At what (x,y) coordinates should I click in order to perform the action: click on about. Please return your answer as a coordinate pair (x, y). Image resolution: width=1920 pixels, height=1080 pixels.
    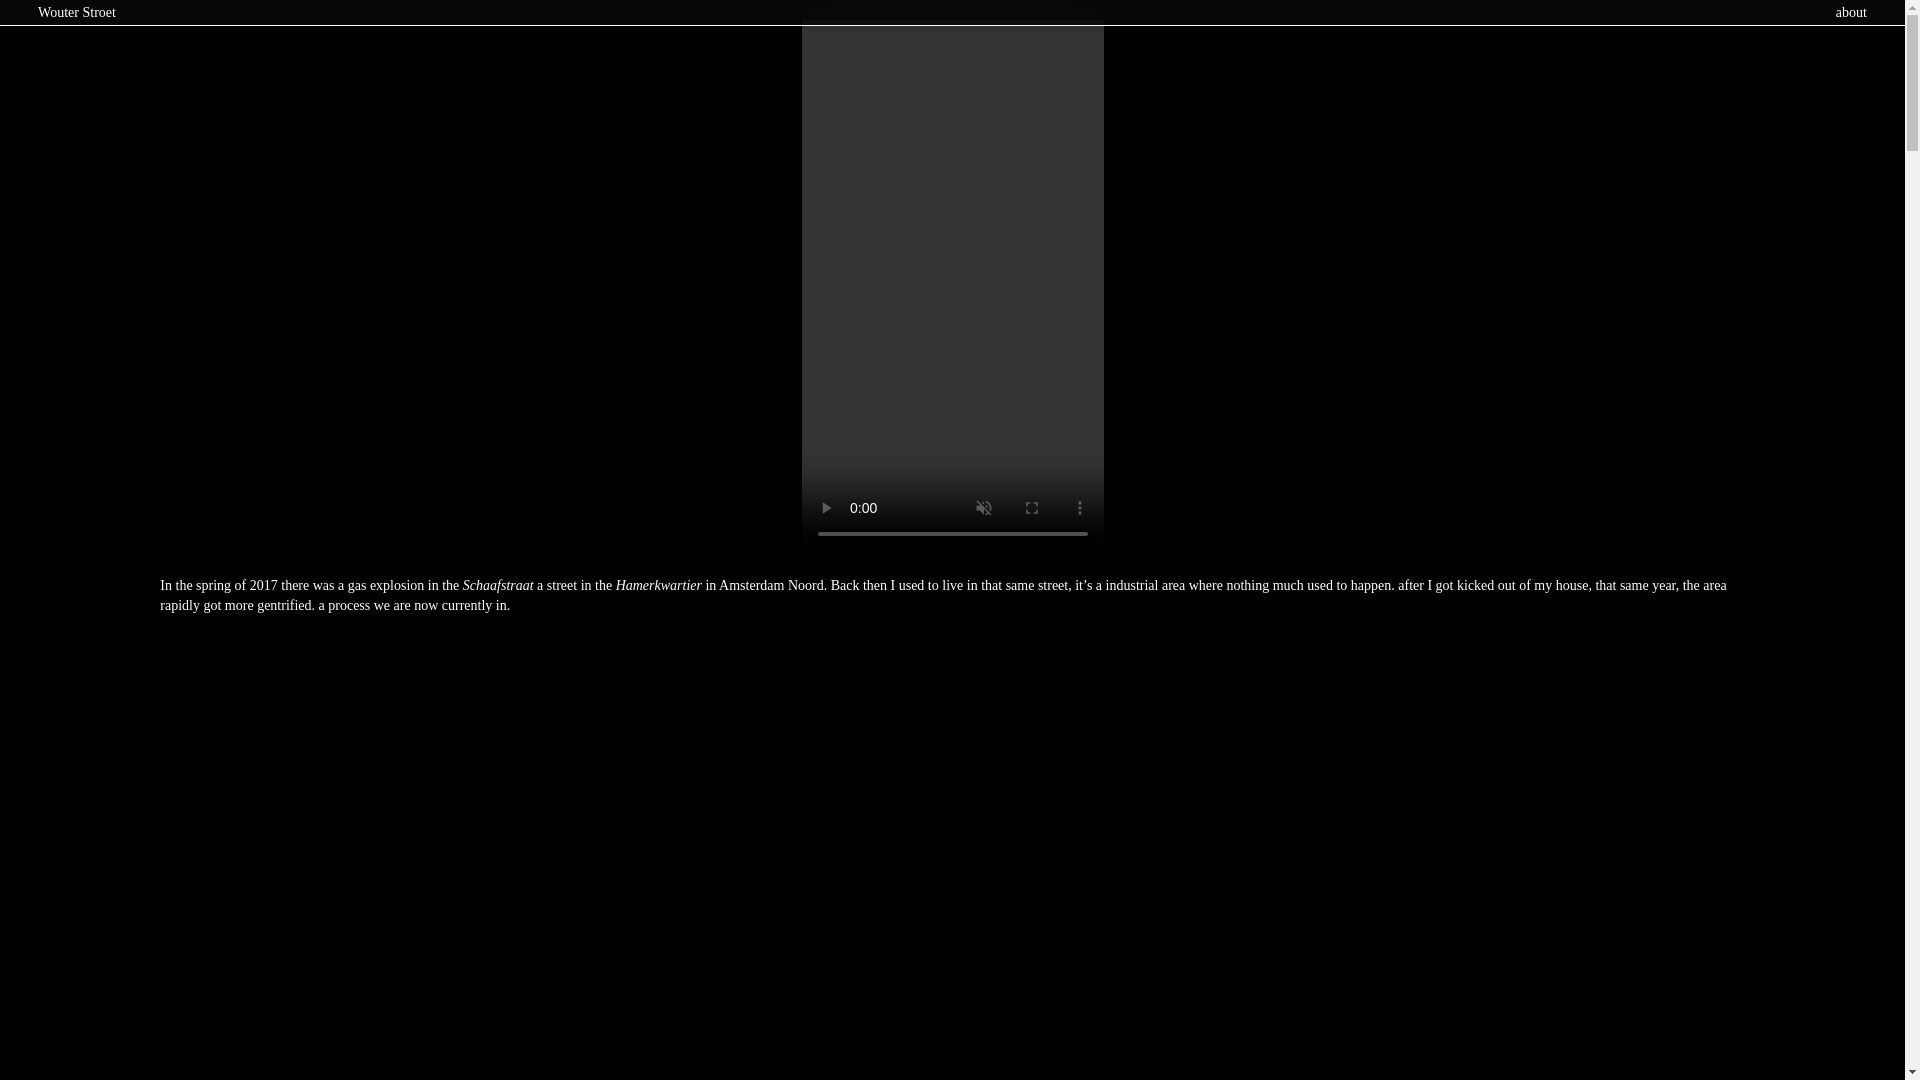
    Looking at the image, I should click on (1850, 12).